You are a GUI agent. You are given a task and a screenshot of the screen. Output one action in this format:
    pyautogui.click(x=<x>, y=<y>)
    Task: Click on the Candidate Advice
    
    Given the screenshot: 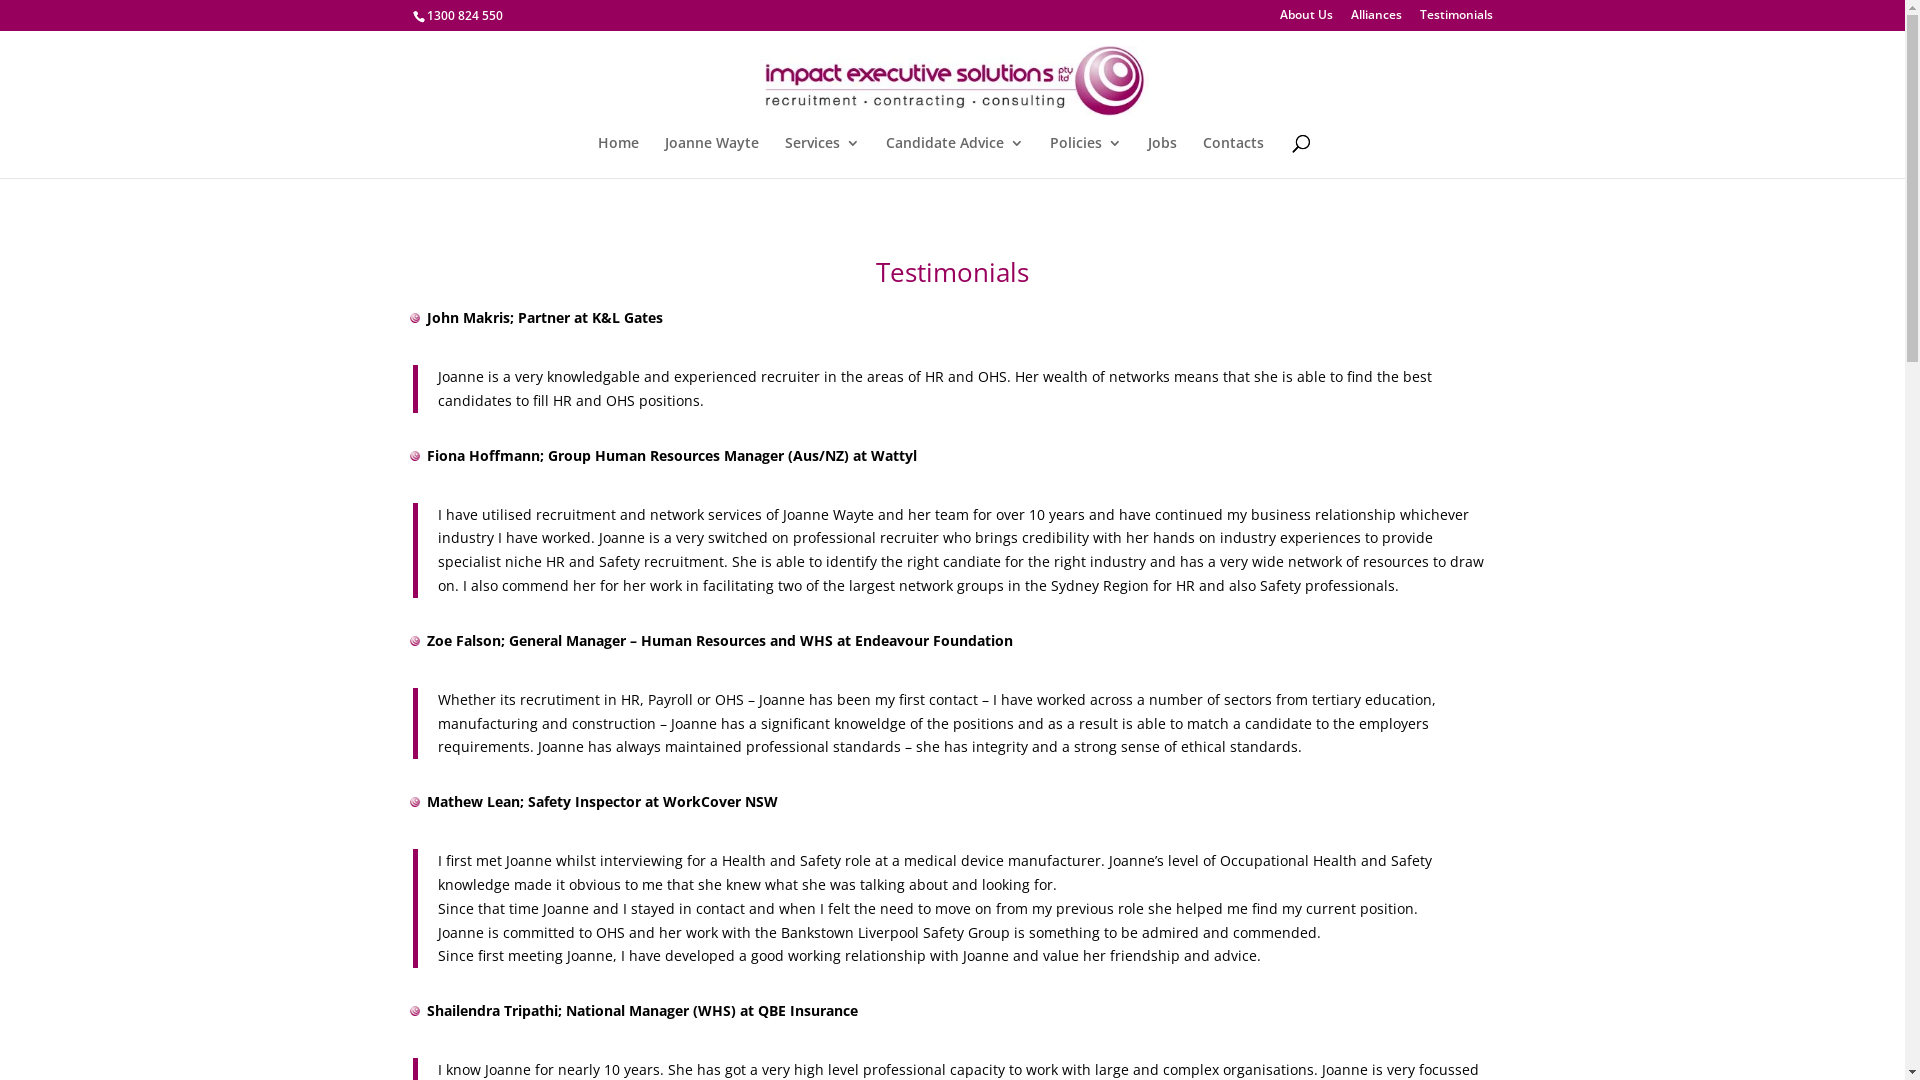 What is the action you would take?
    pyautogui.click(x=955, y=157)
    